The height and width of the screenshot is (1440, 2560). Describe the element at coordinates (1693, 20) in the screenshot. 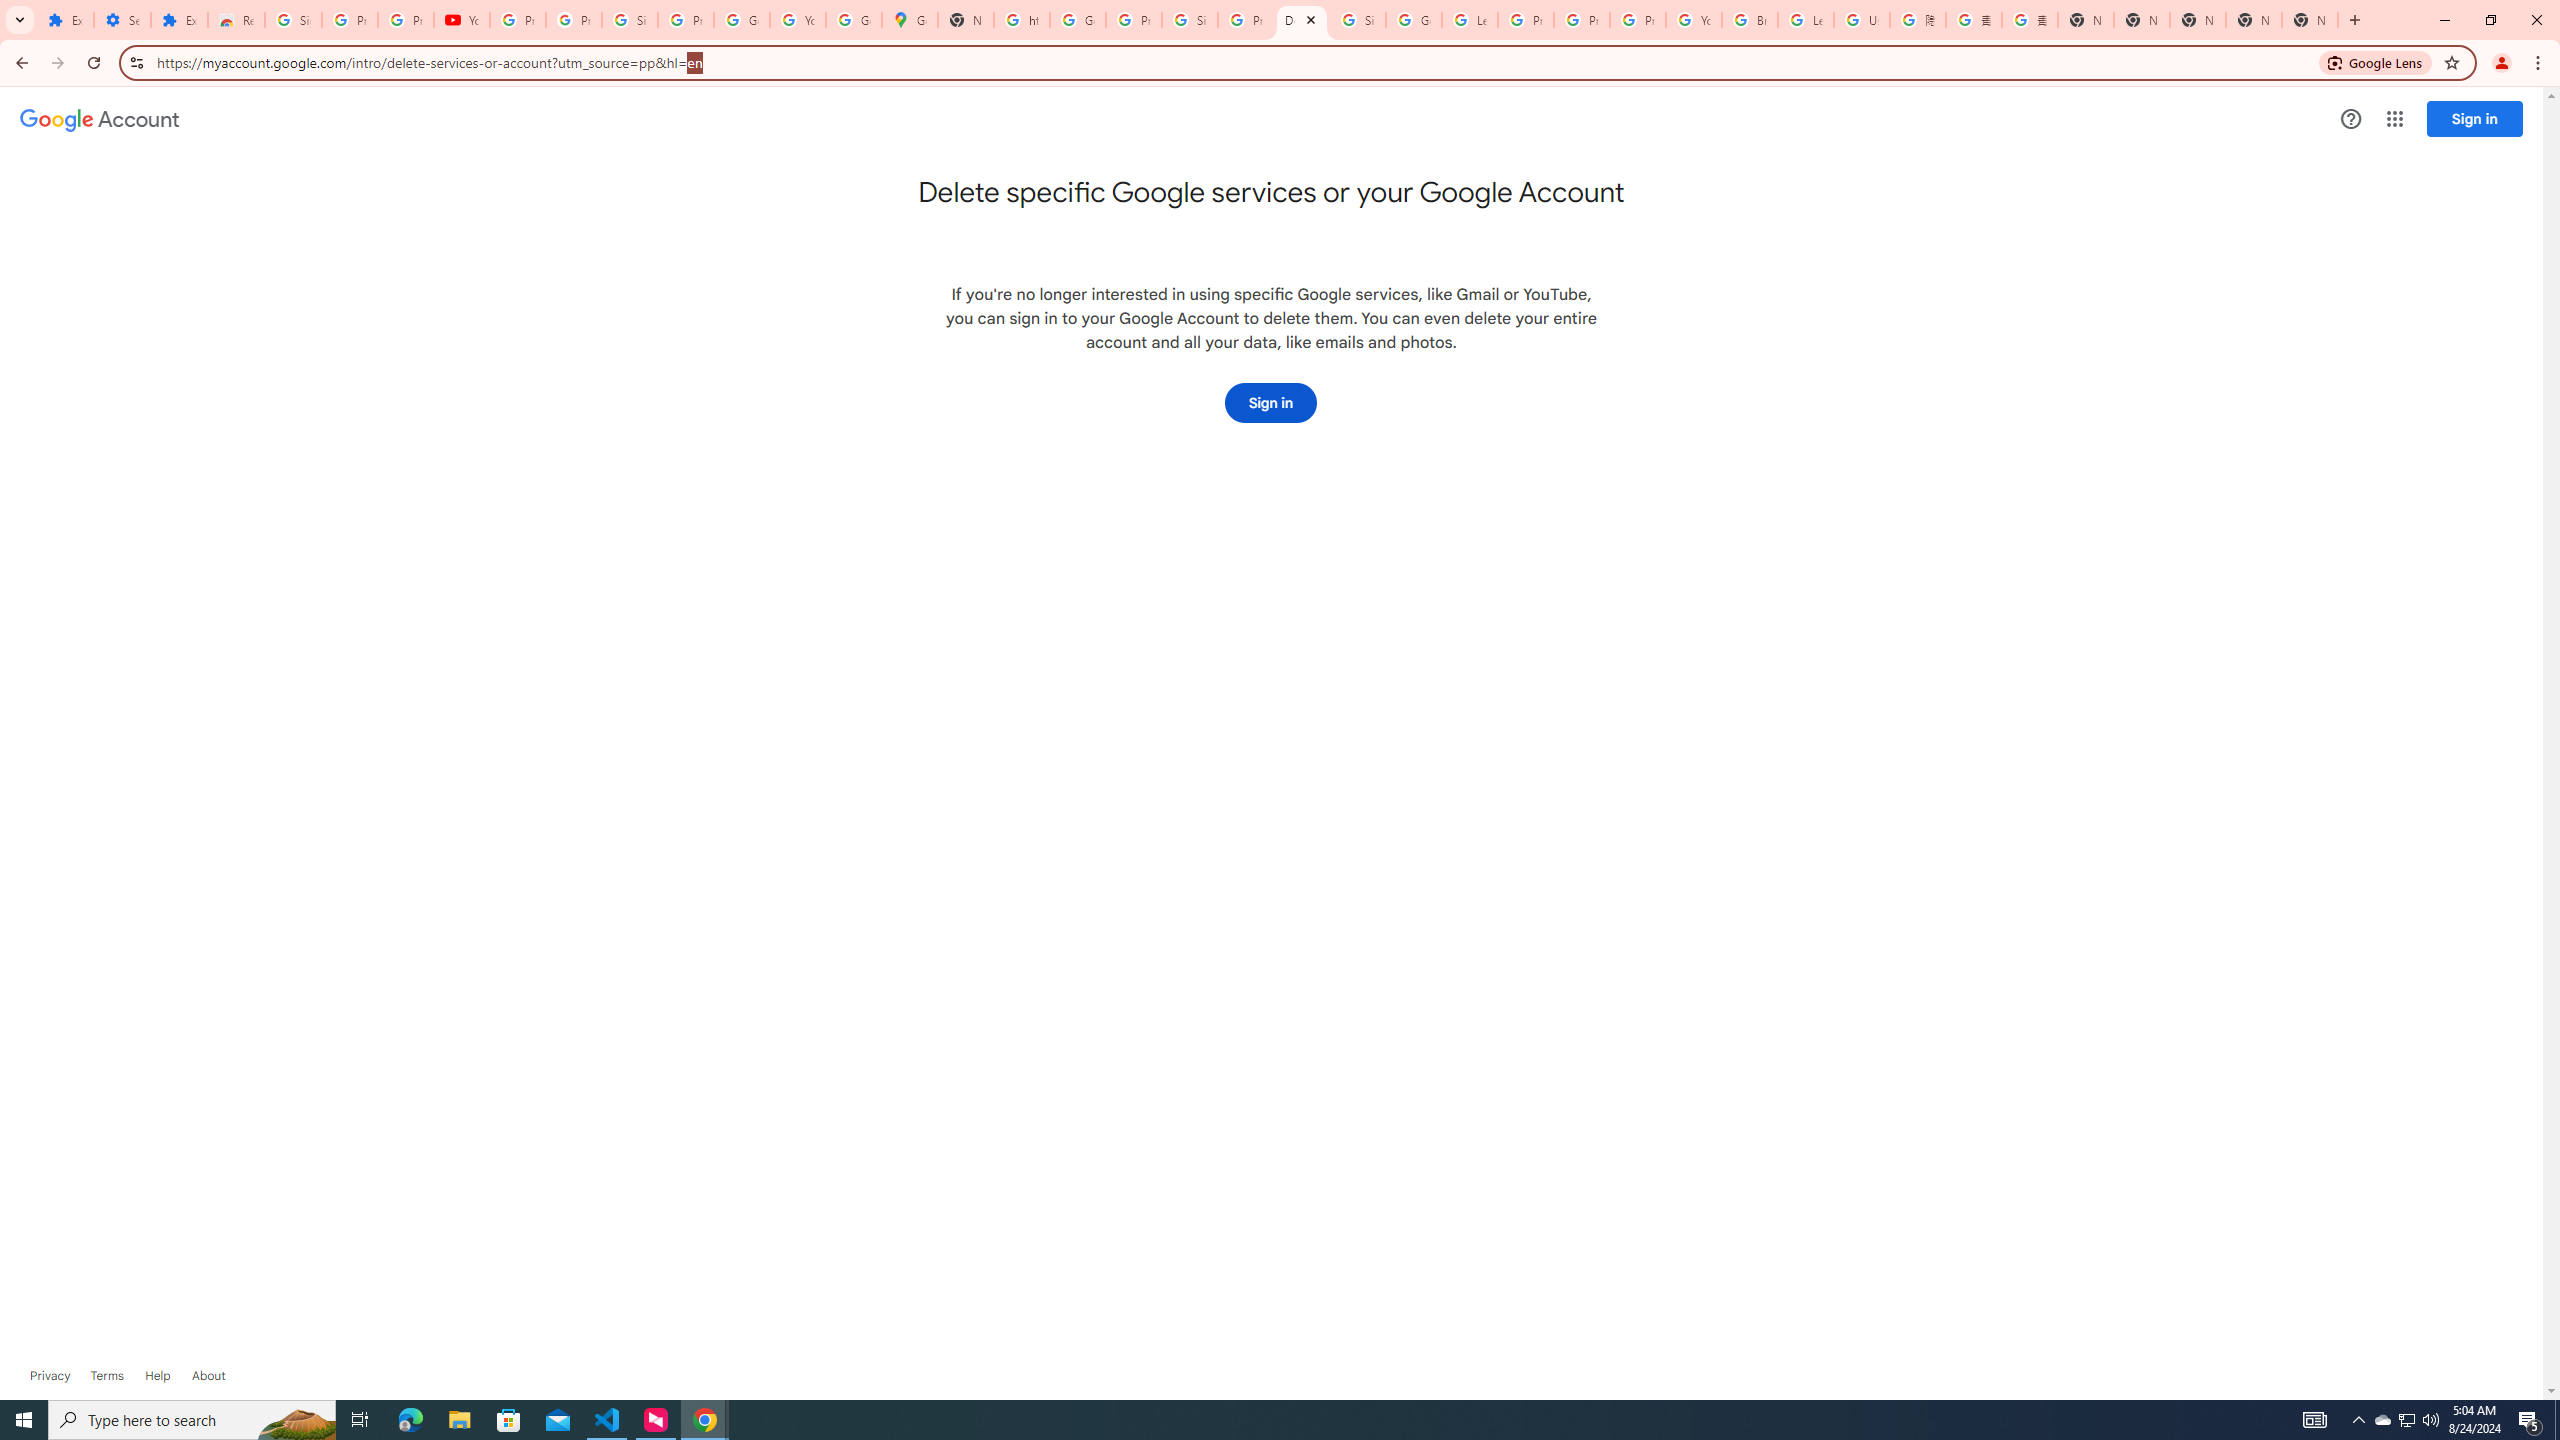

I see `YouTube` at that location.